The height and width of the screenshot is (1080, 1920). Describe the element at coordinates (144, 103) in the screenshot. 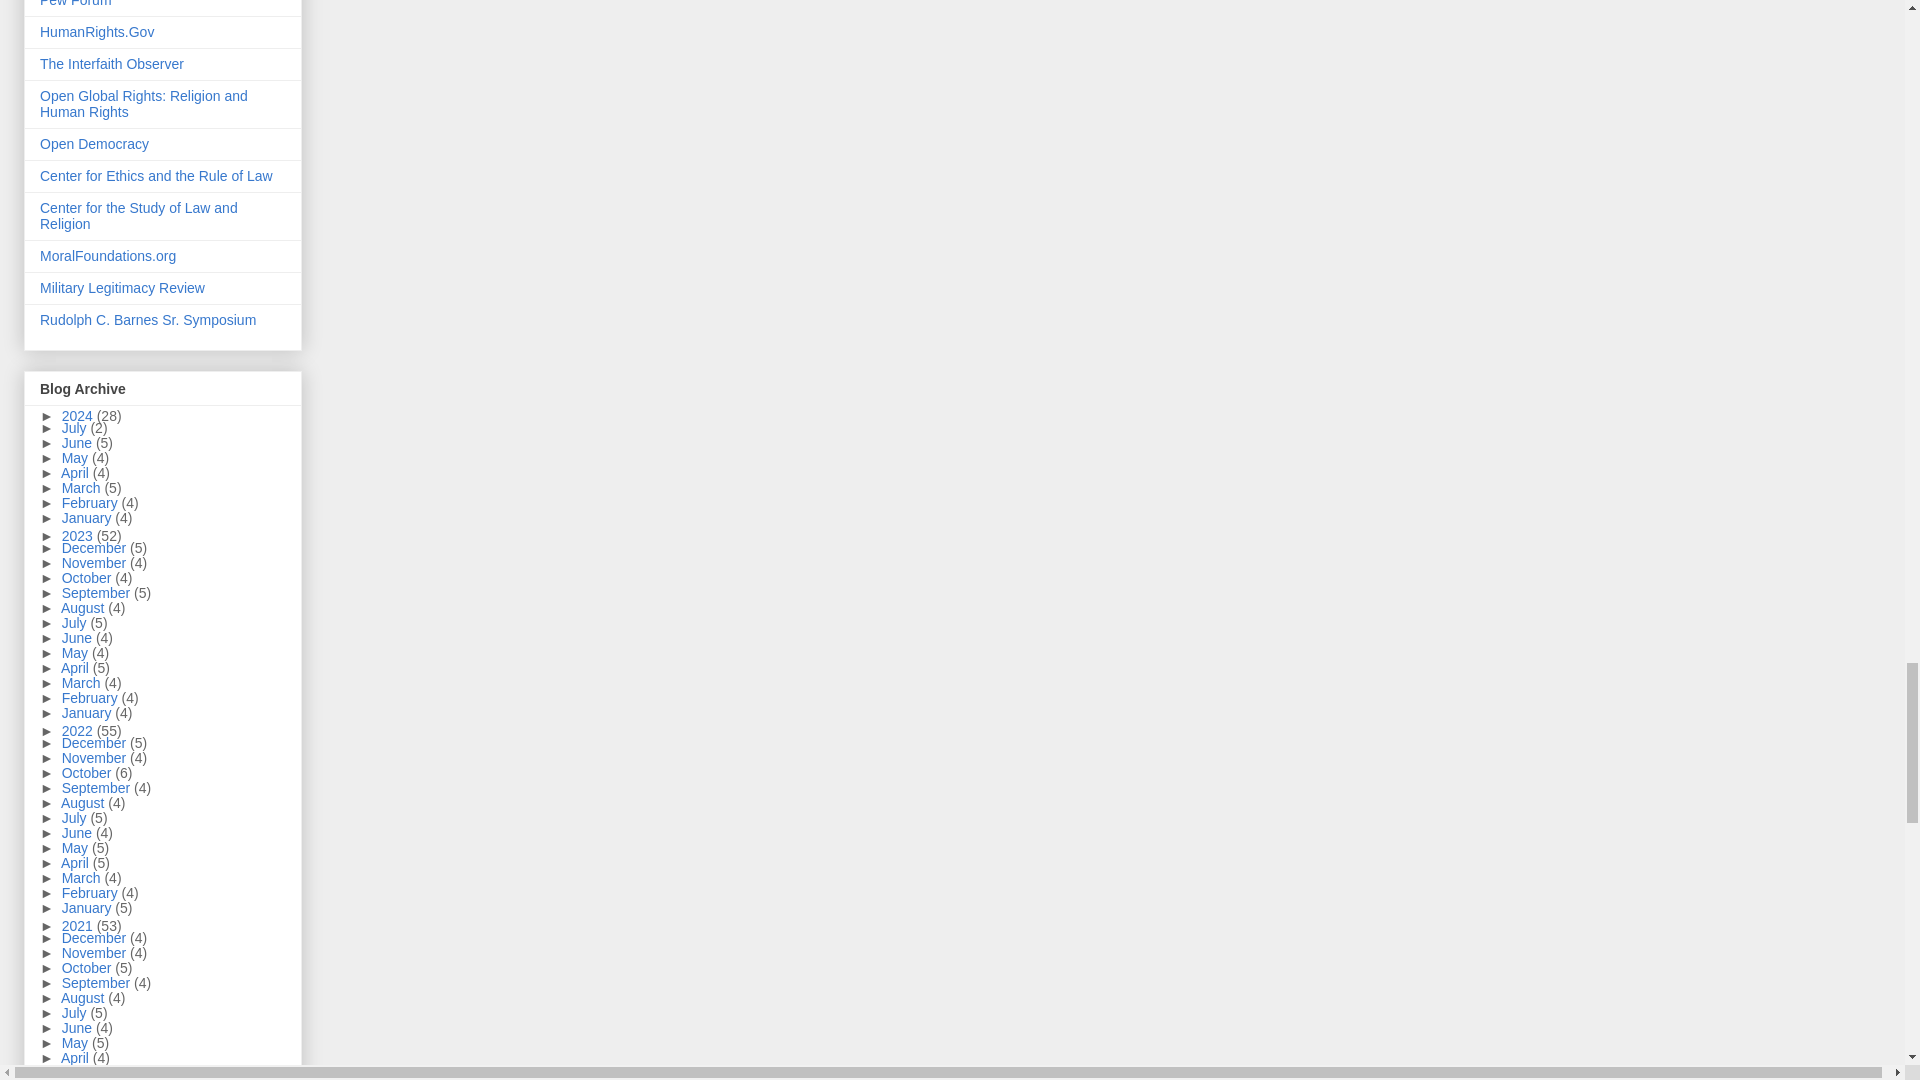

I see `Open Global Rights: Religion and Human Rights` at that location.